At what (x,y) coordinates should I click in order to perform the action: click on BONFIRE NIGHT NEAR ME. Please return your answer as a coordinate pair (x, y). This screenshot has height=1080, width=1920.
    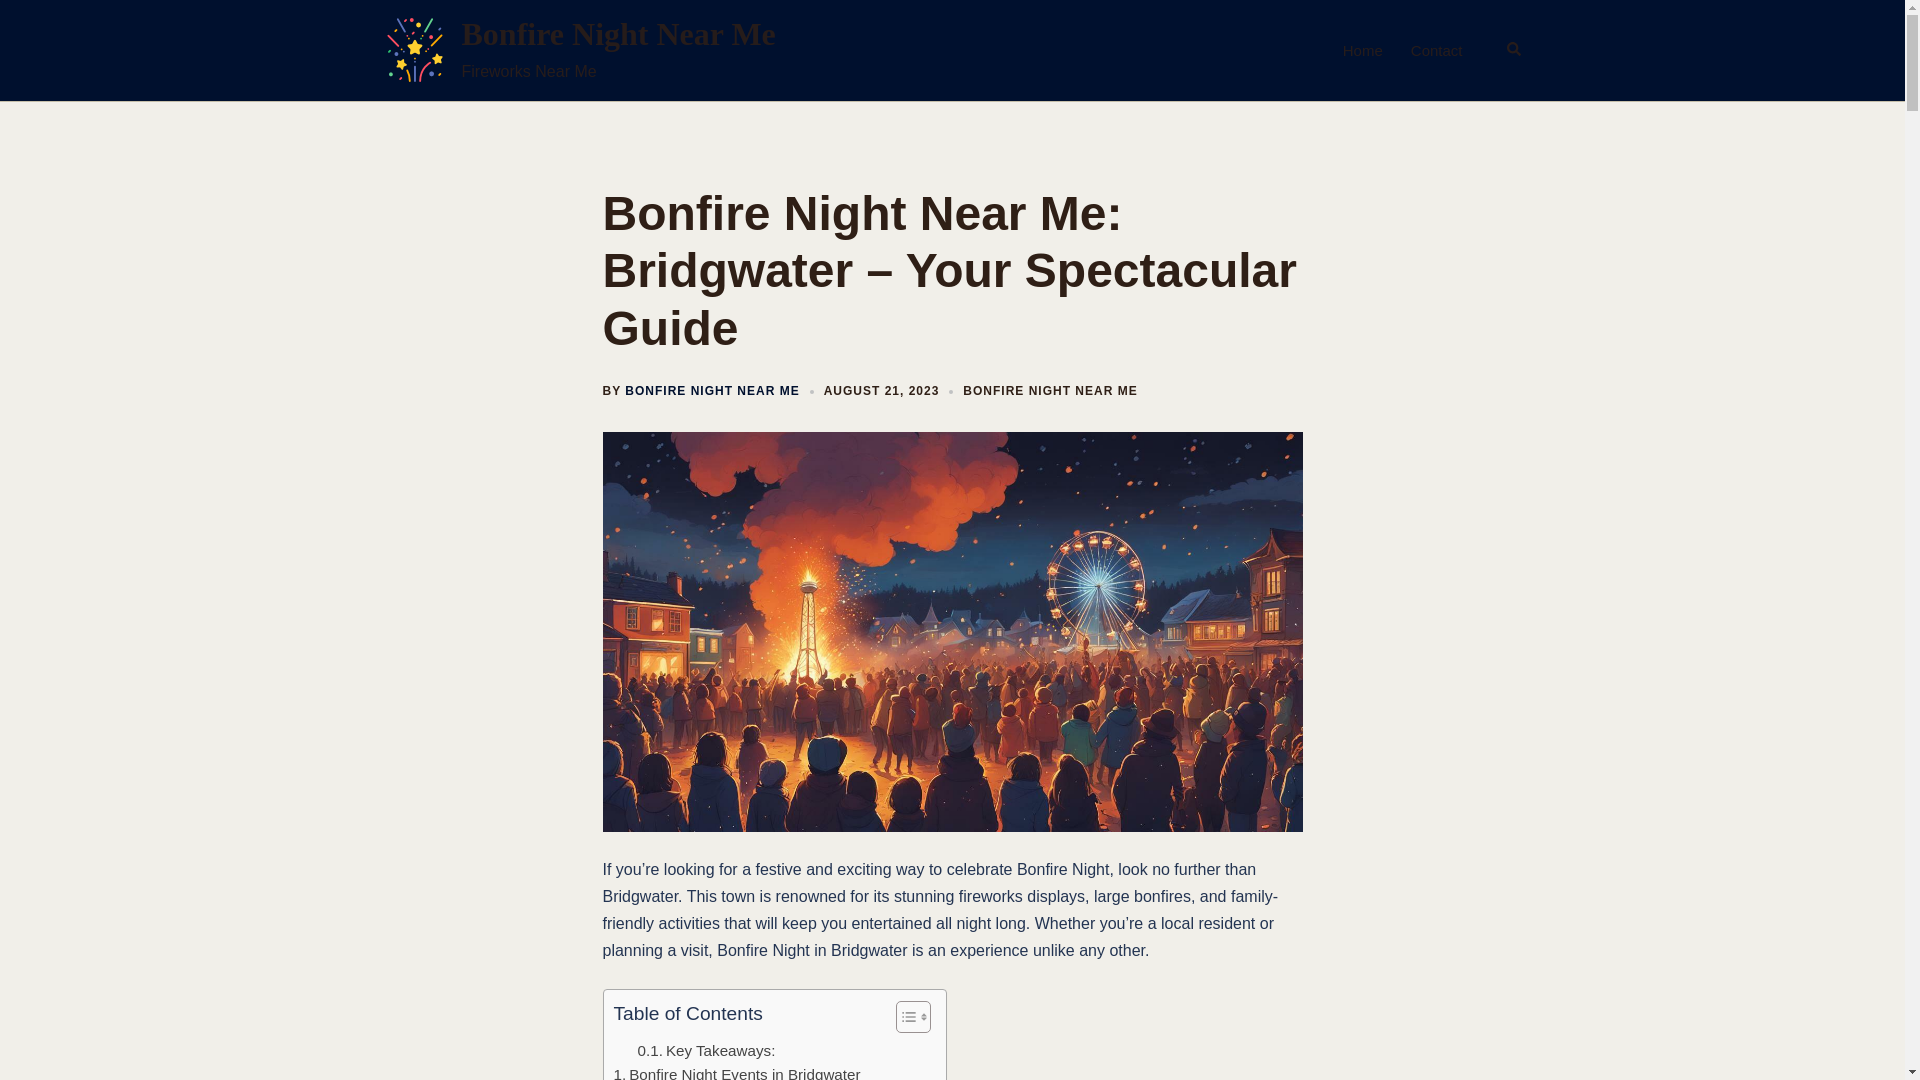
    Looking at the image, I should click on (712, 391).